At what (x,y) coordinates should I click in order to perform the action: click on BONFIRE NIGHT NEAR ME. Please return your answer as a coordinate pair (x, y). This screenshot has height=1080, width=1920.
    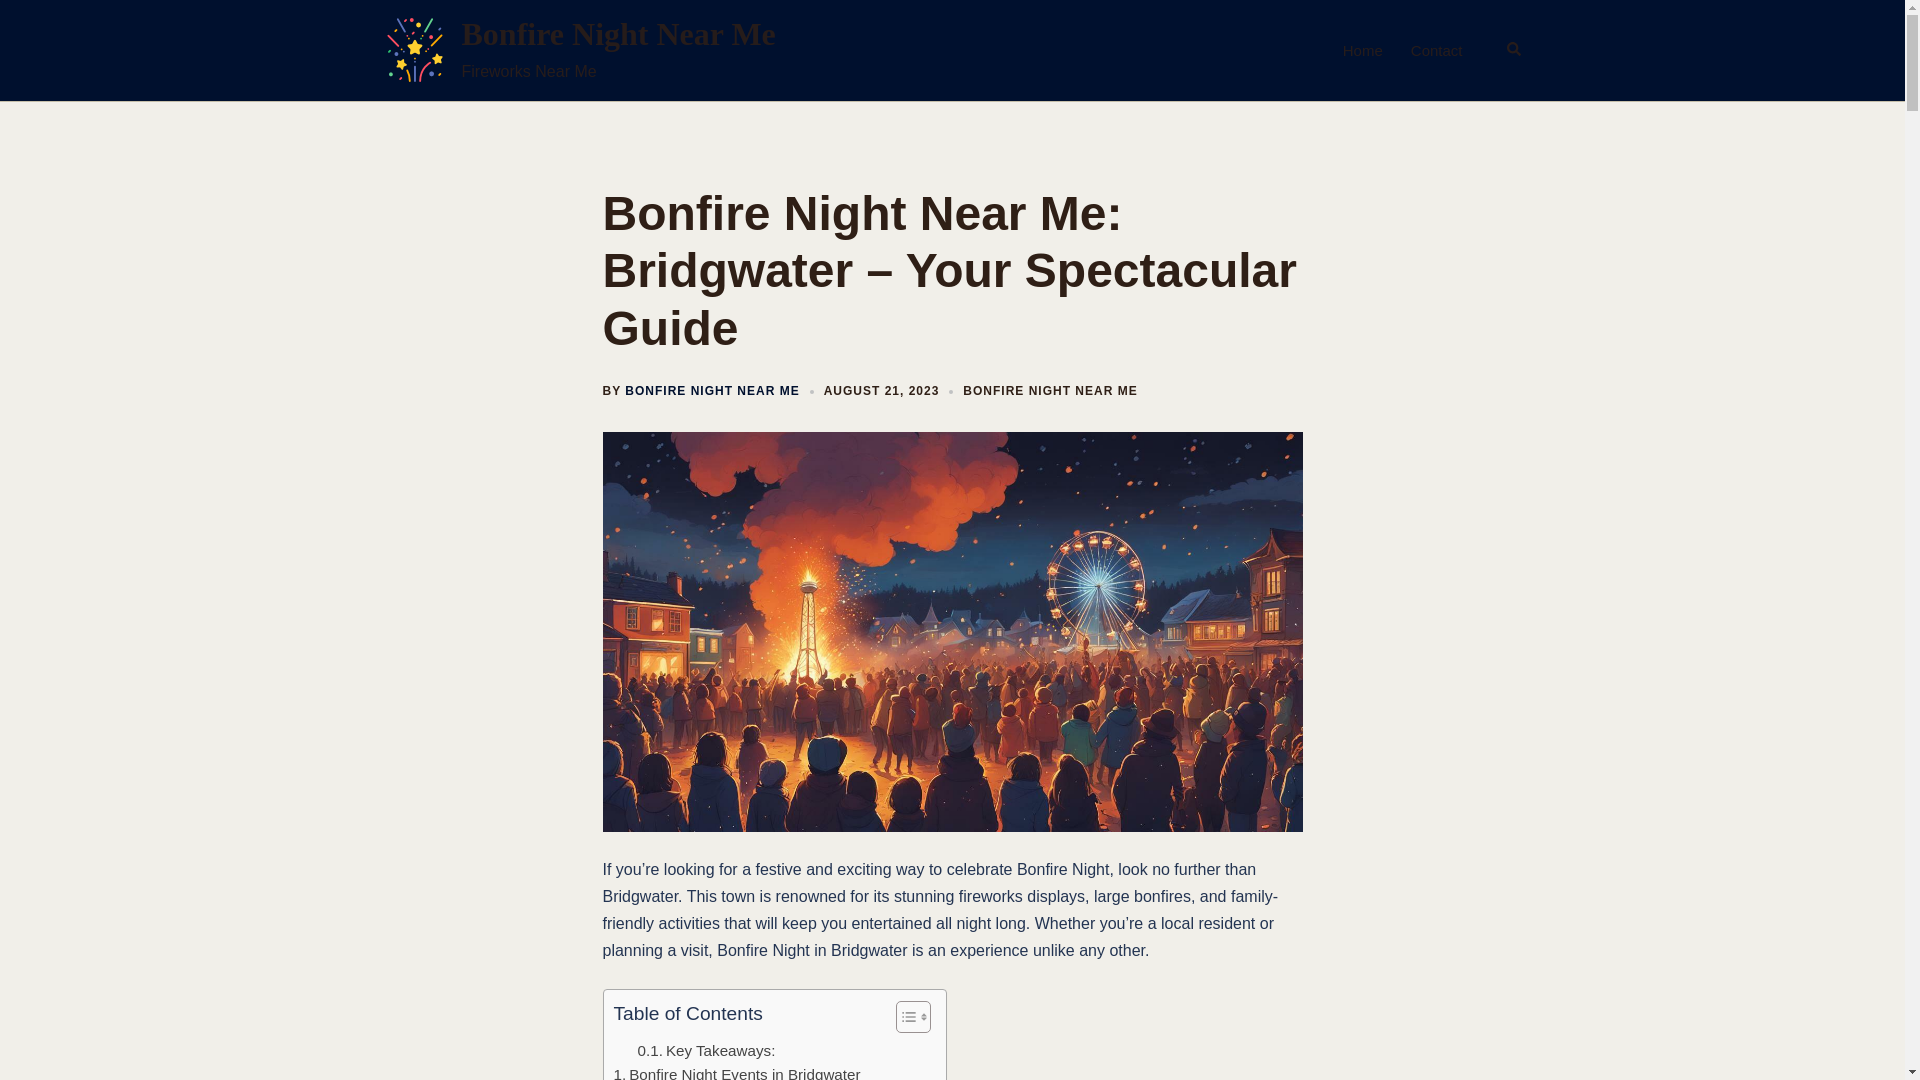
    Looking at the image, I should click on (712, 391).